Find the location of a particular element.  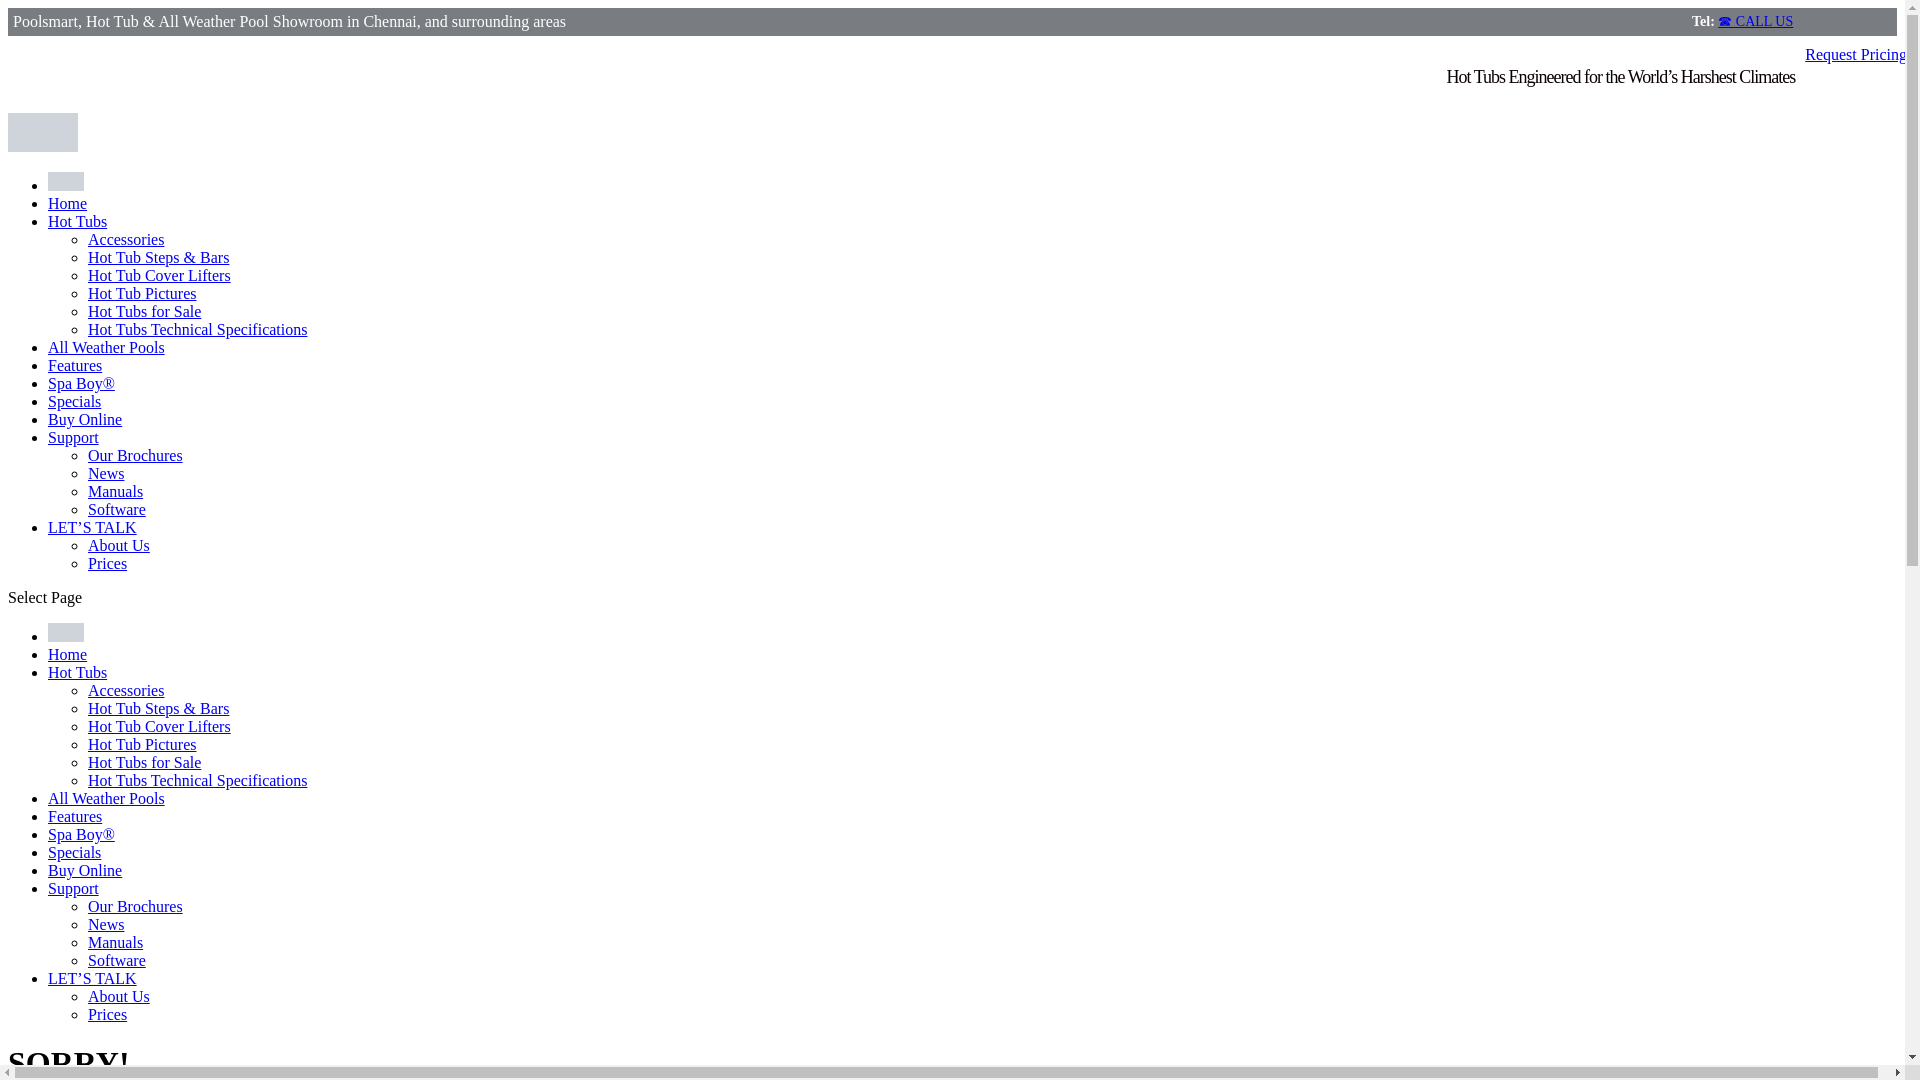

Hot Tubs Technical Specifications is located at coordinates (198, 780).